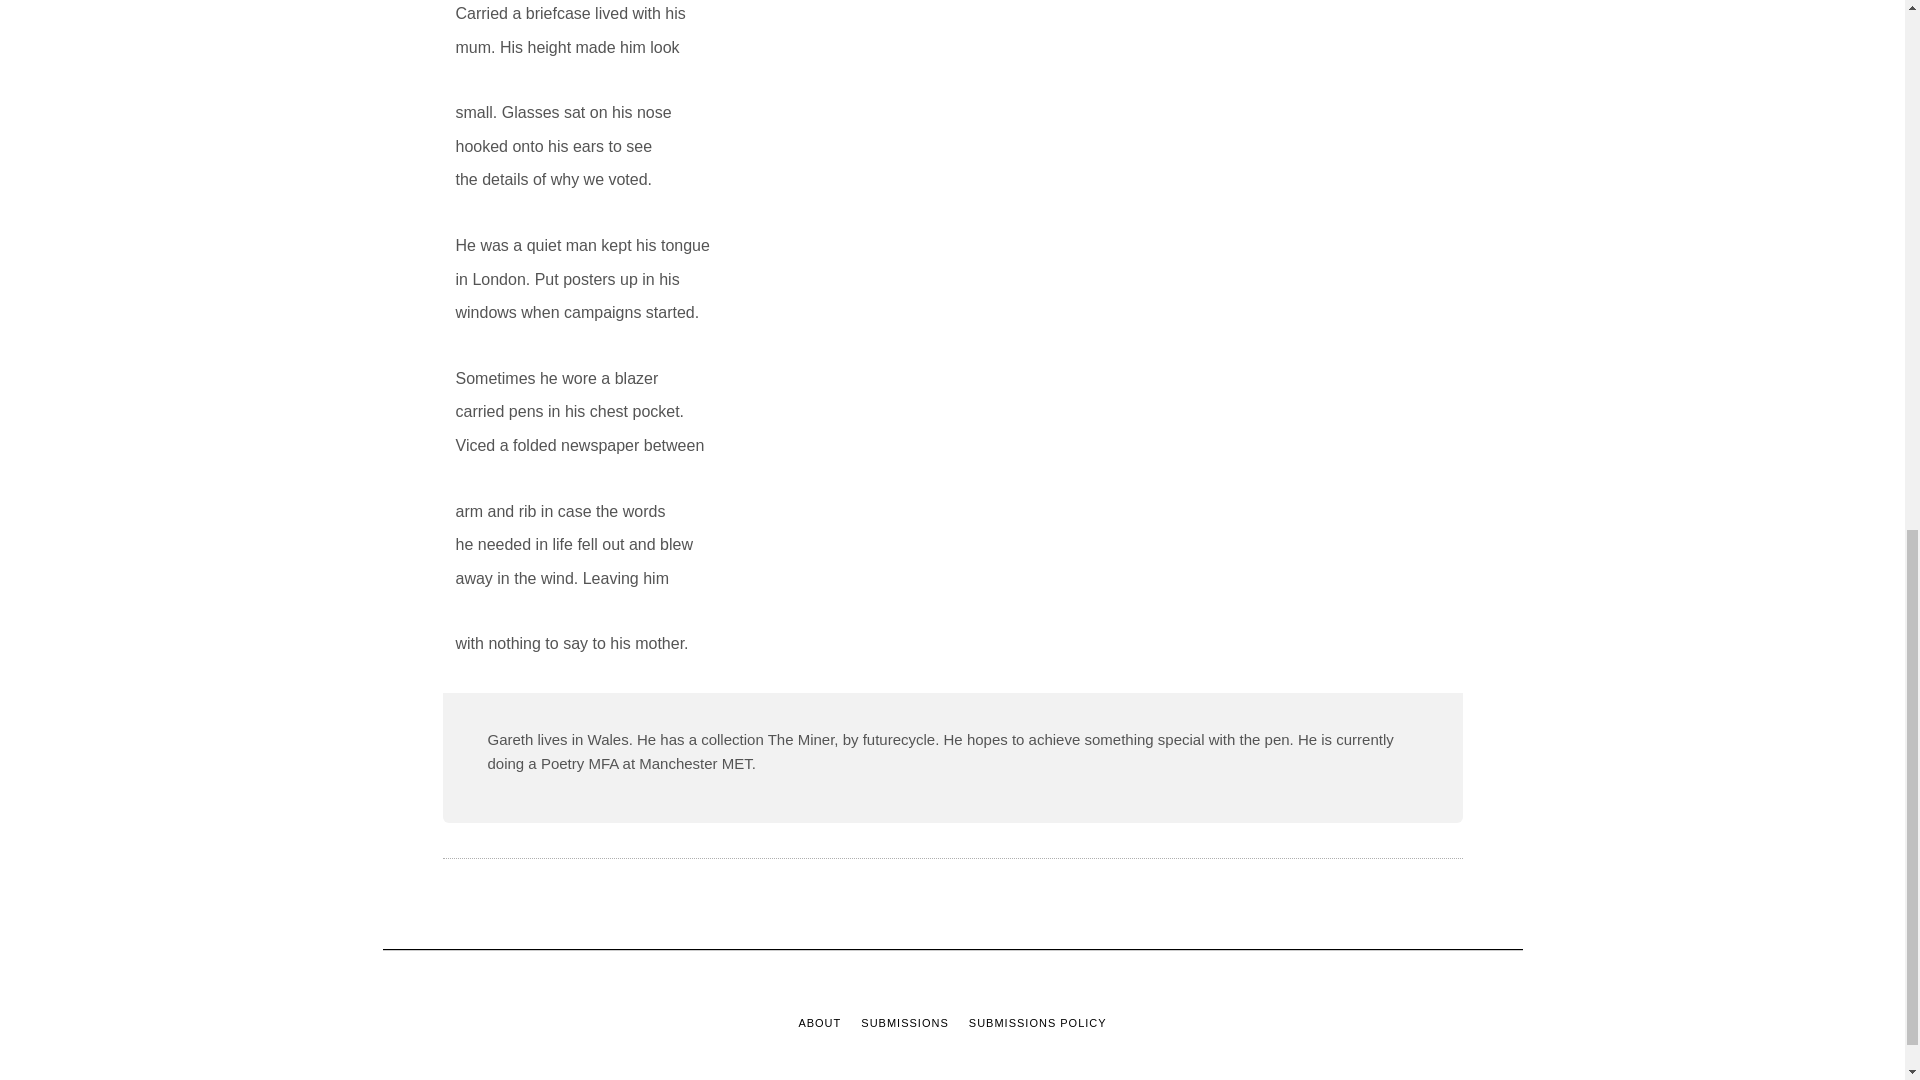  What do you see at coordinates (819, 1024) in the screenshot?
I see `ABOUT` at bounding box center [819, 1024].